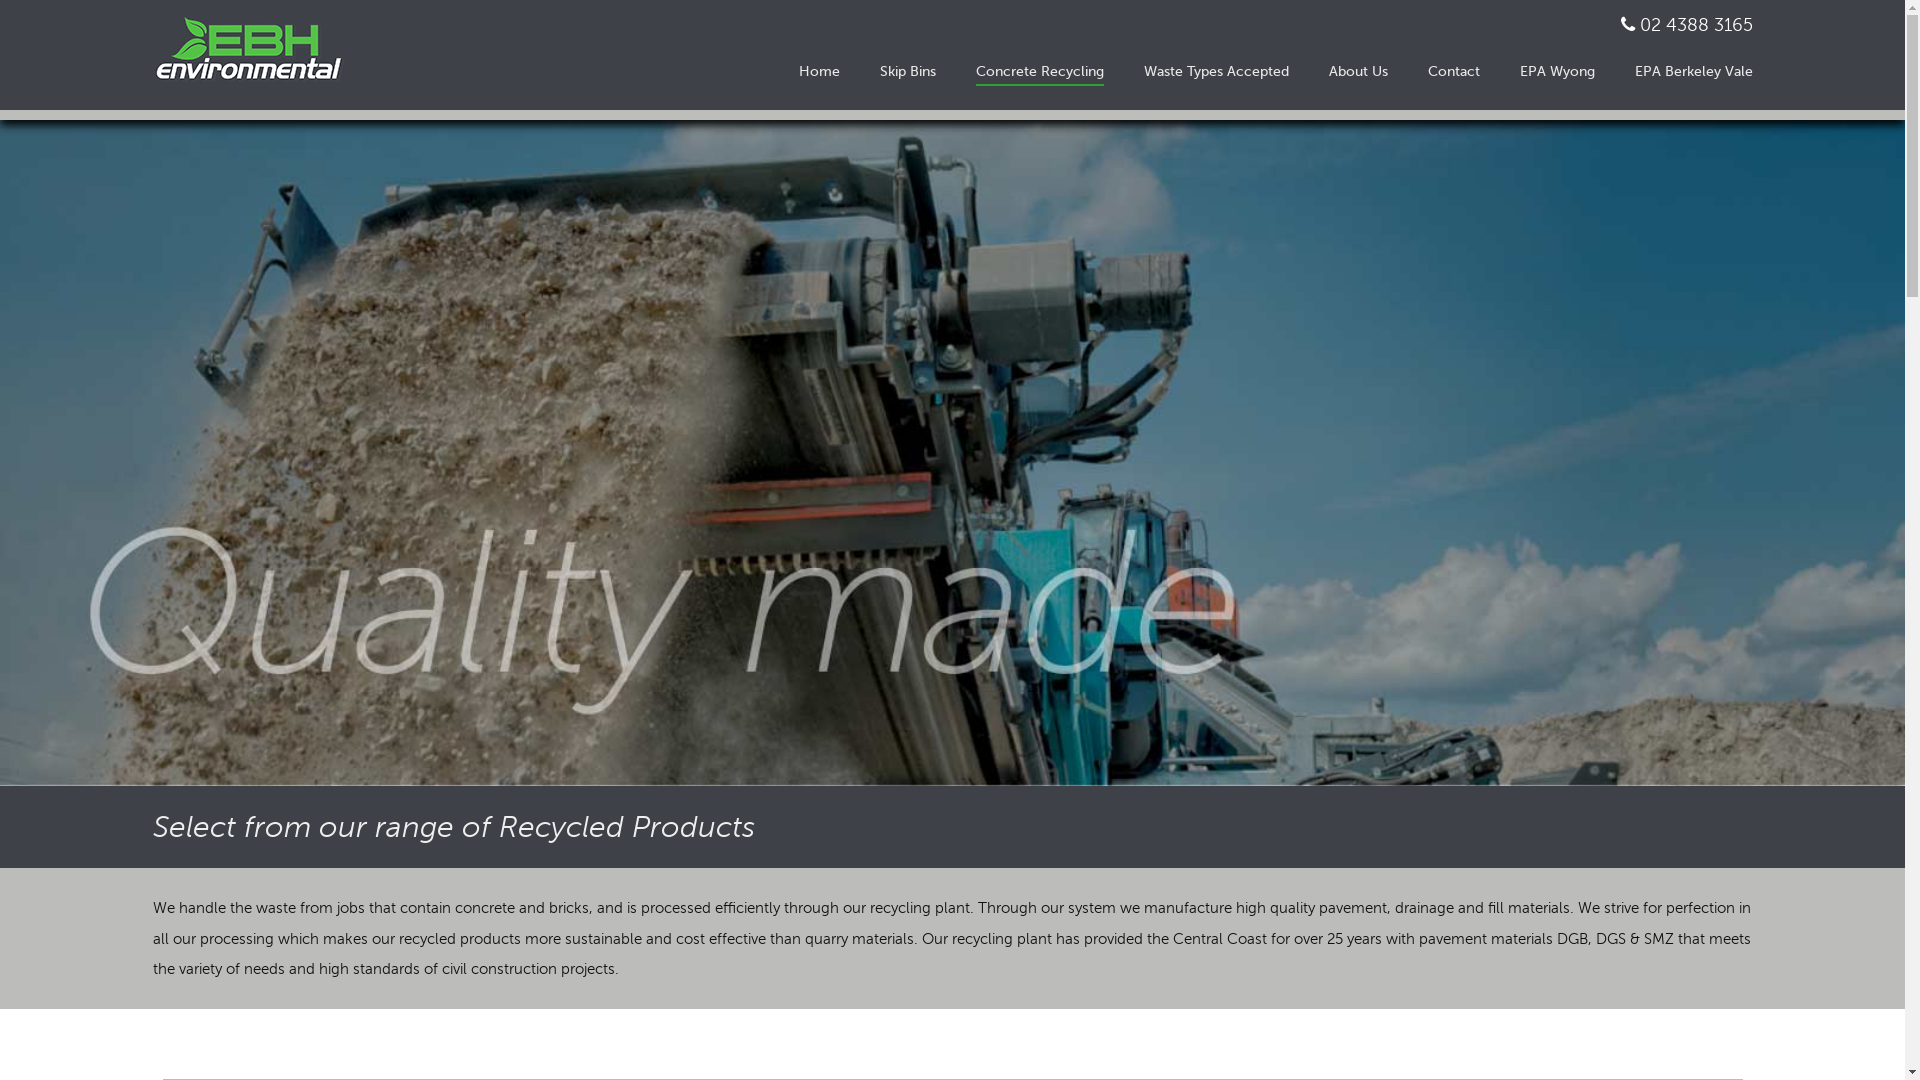 This screenshot has height=1080, width=1920. I want to click on Home, so click(818, 72).